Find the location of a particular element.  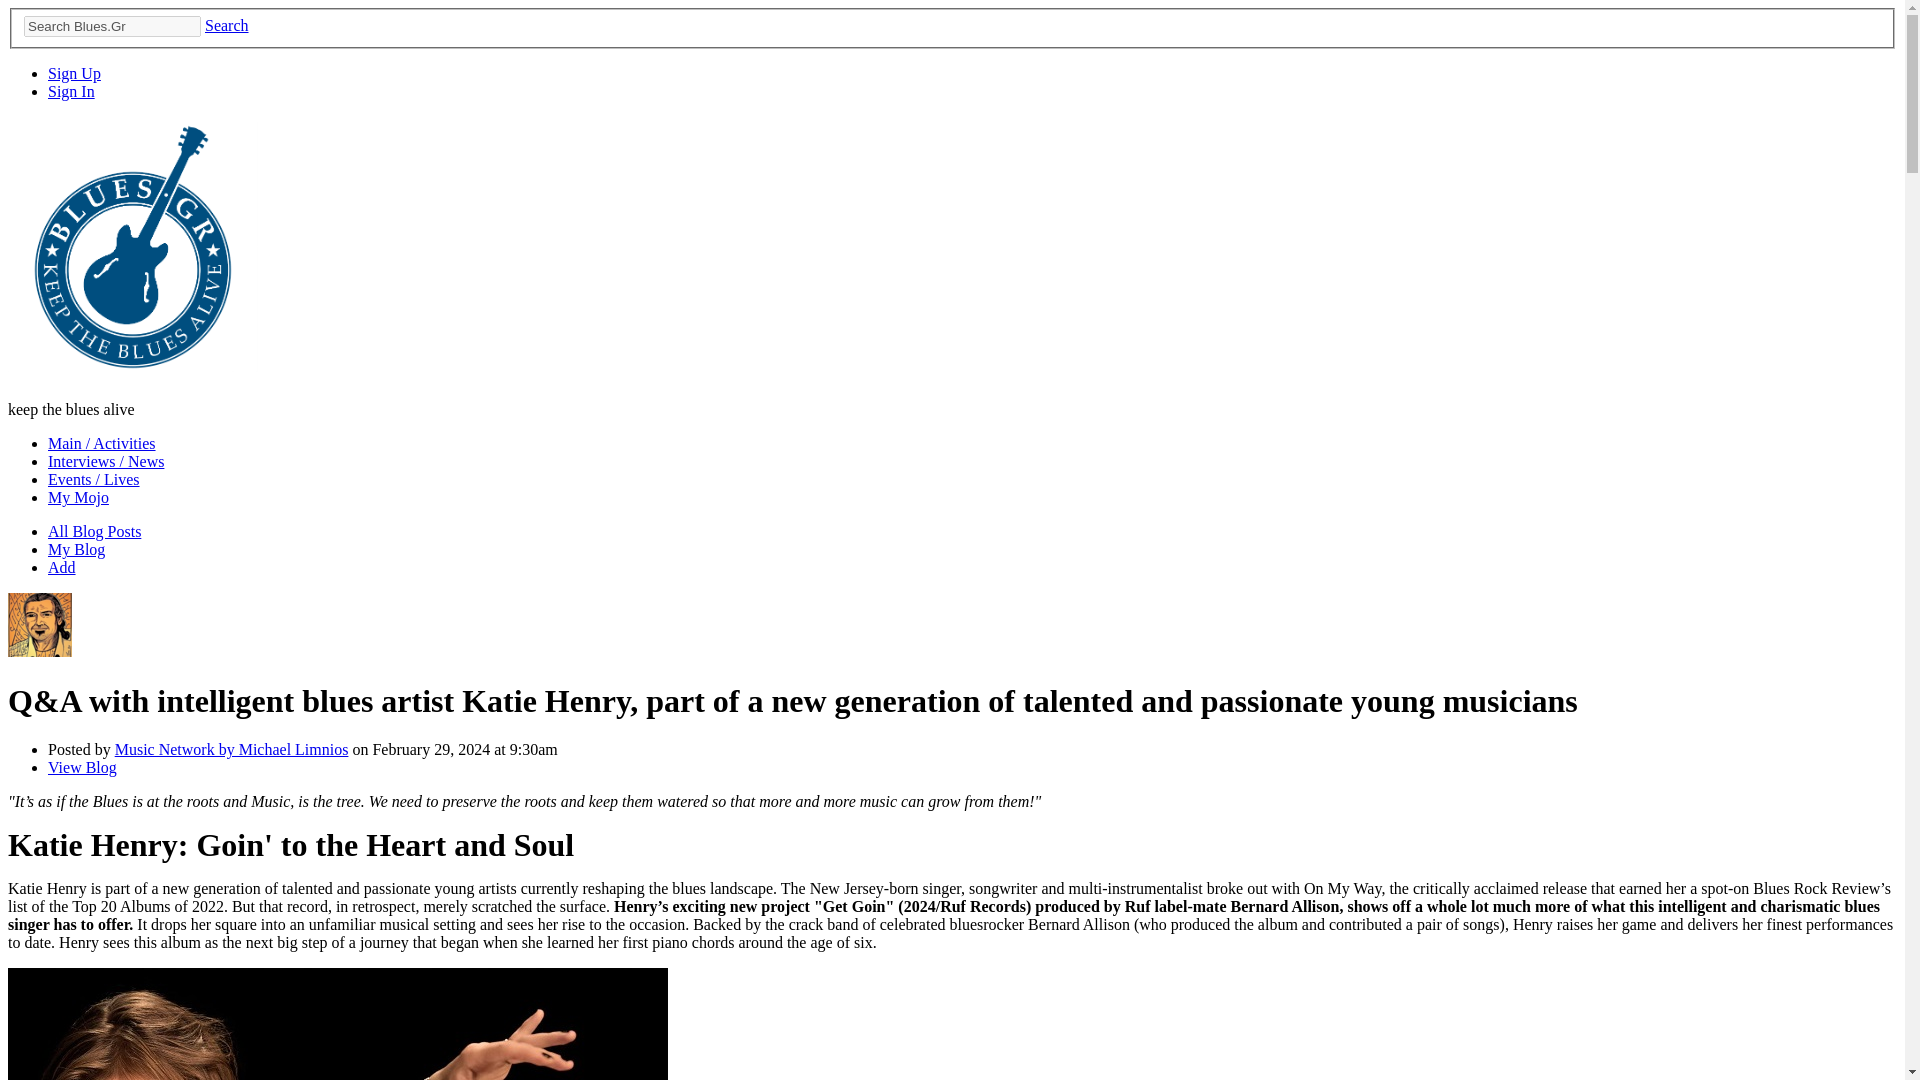

Search Blues.Gr is located at coordinates (112, 26).